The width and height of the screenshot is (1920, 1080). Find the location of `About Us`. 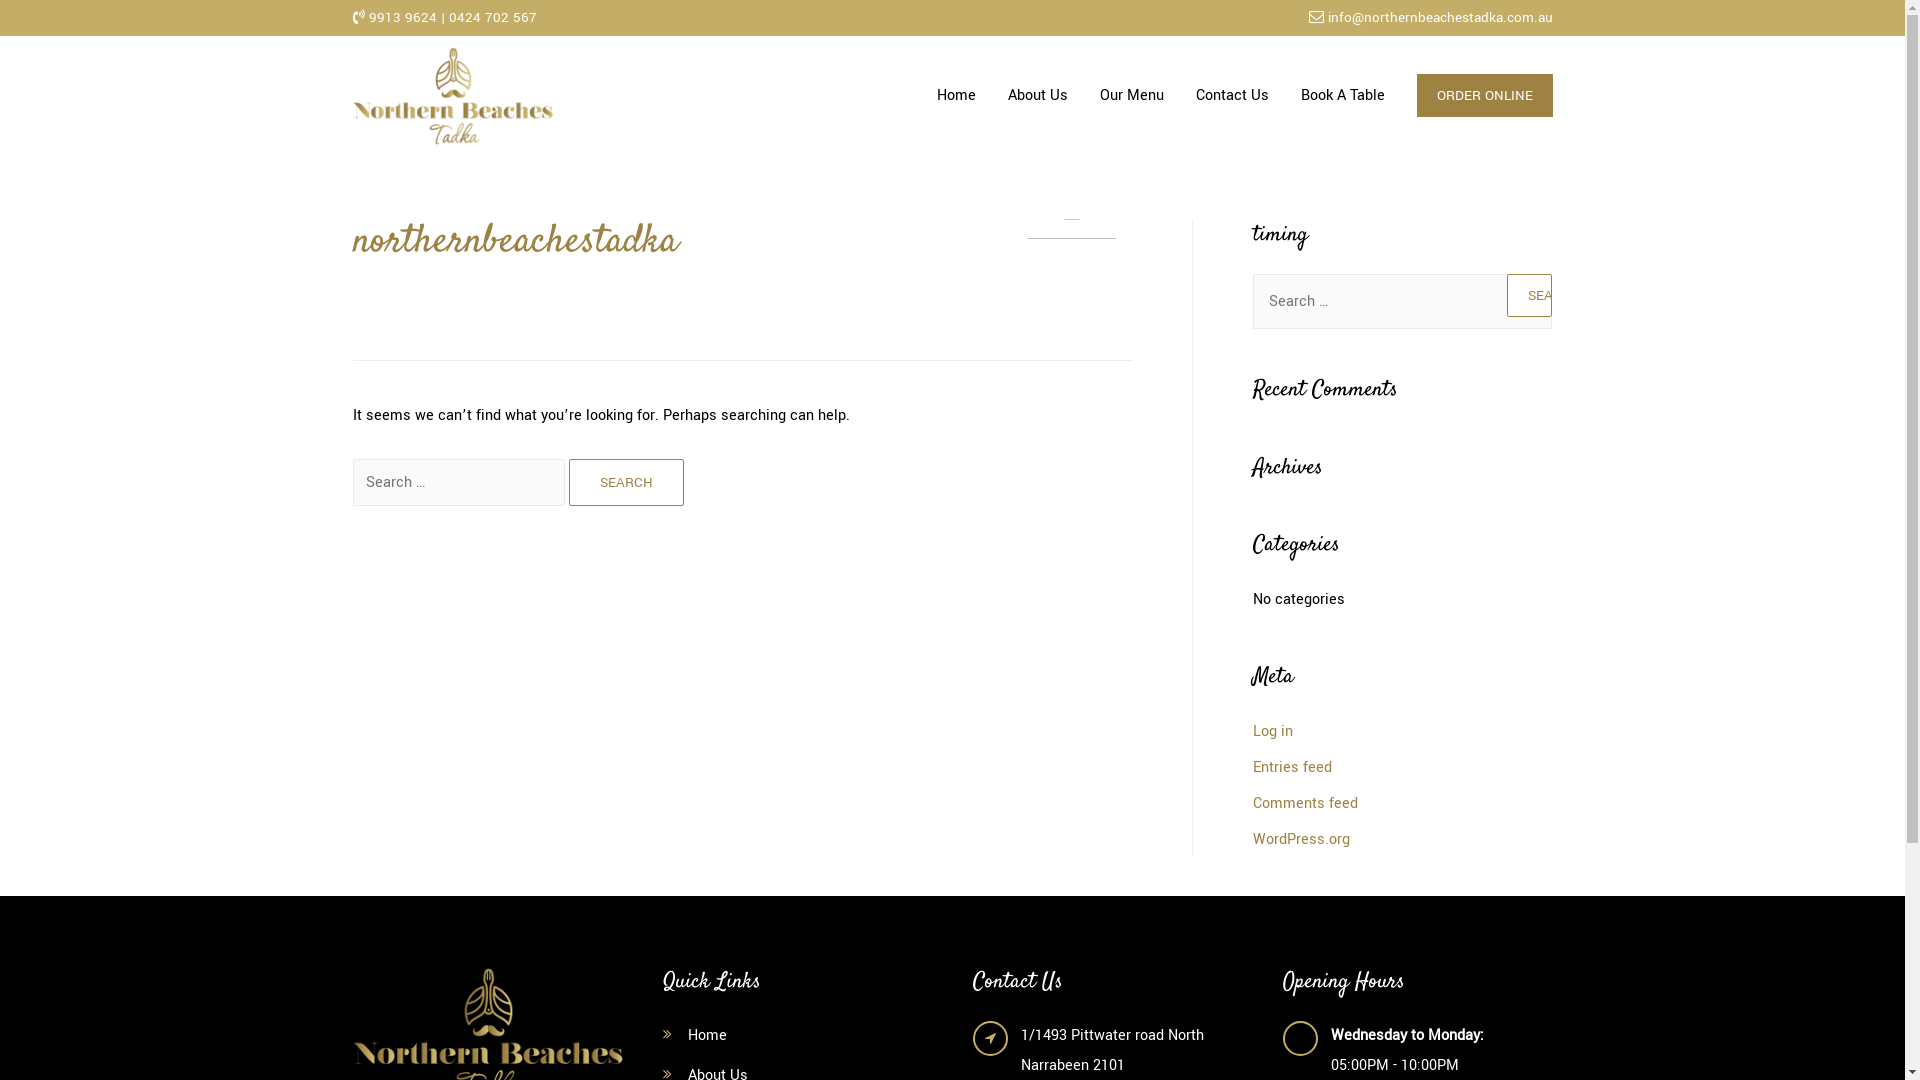

About Us is located at coordinates (1038, 96).